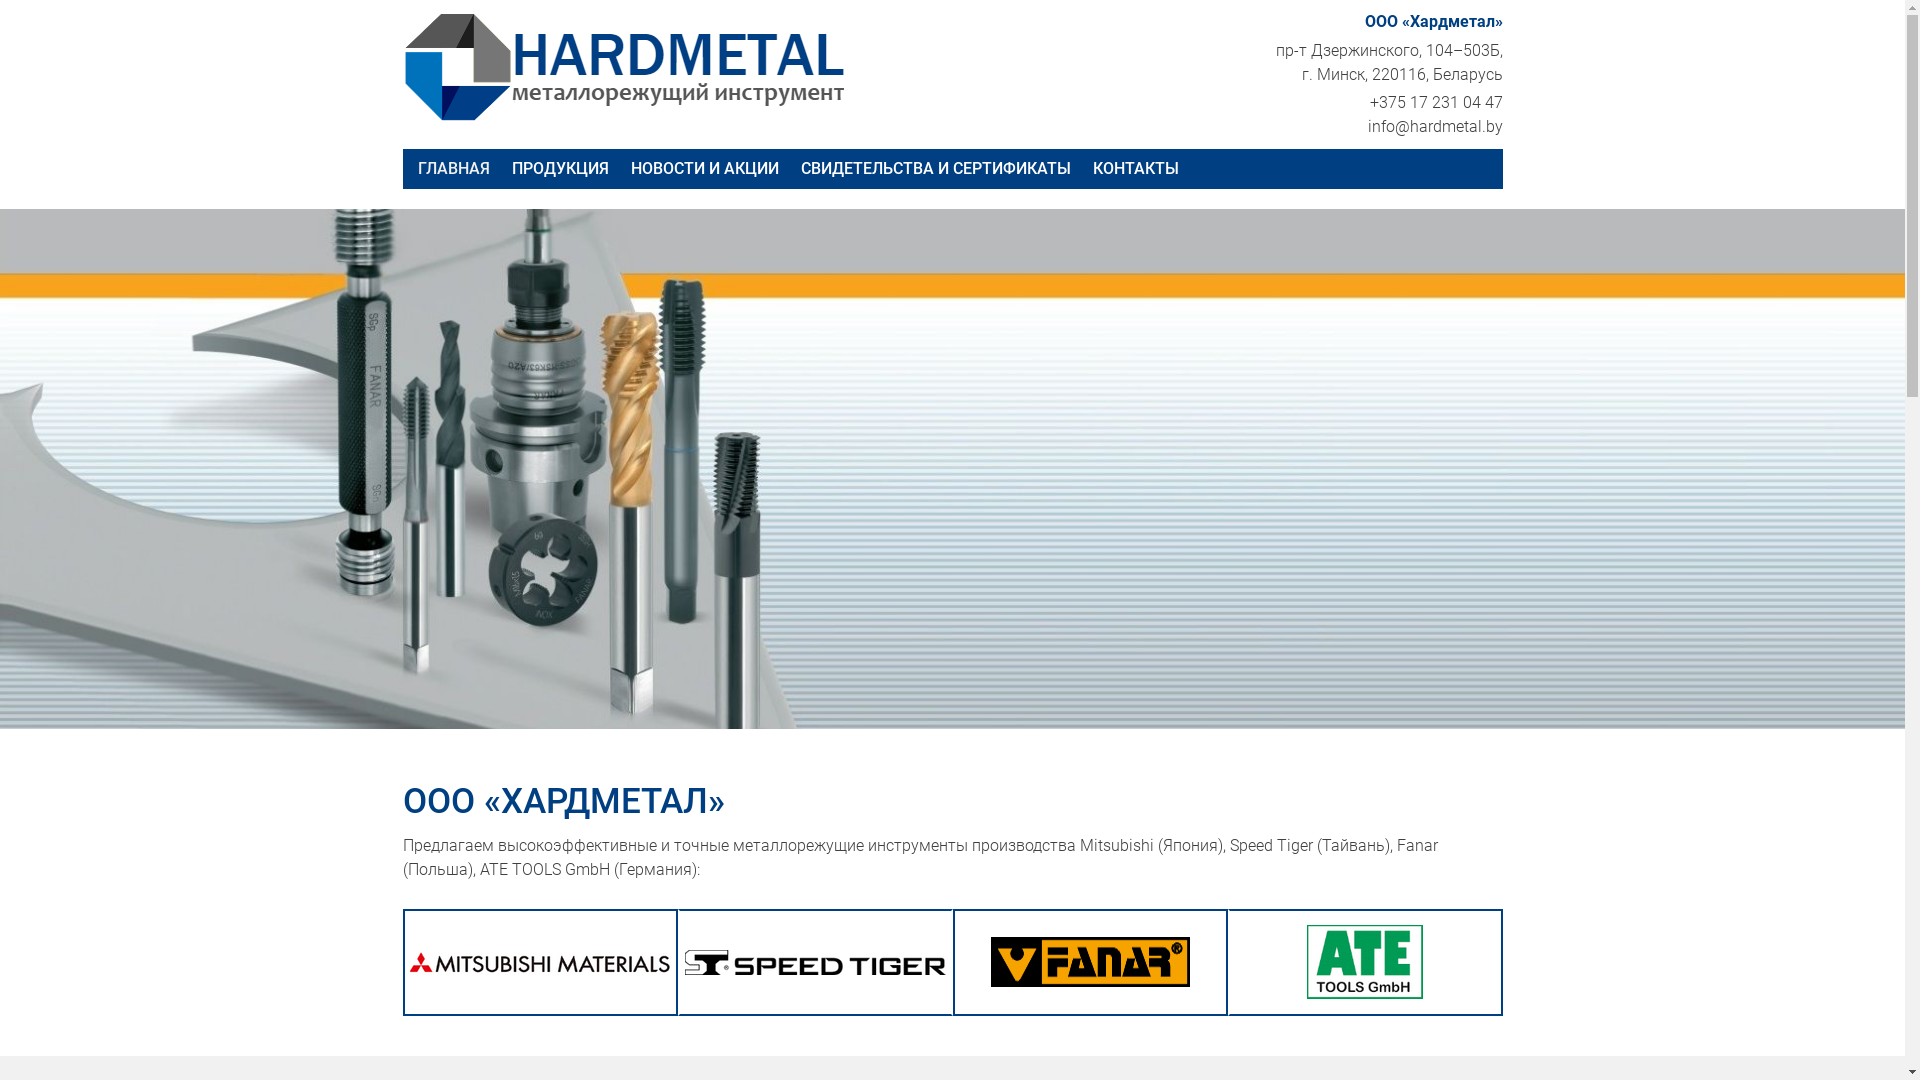 The height and width of the screenshot is (1080, 1920). Describe the element at coordinates (1365, 962) in the screenshot. I see `ate` at that location.